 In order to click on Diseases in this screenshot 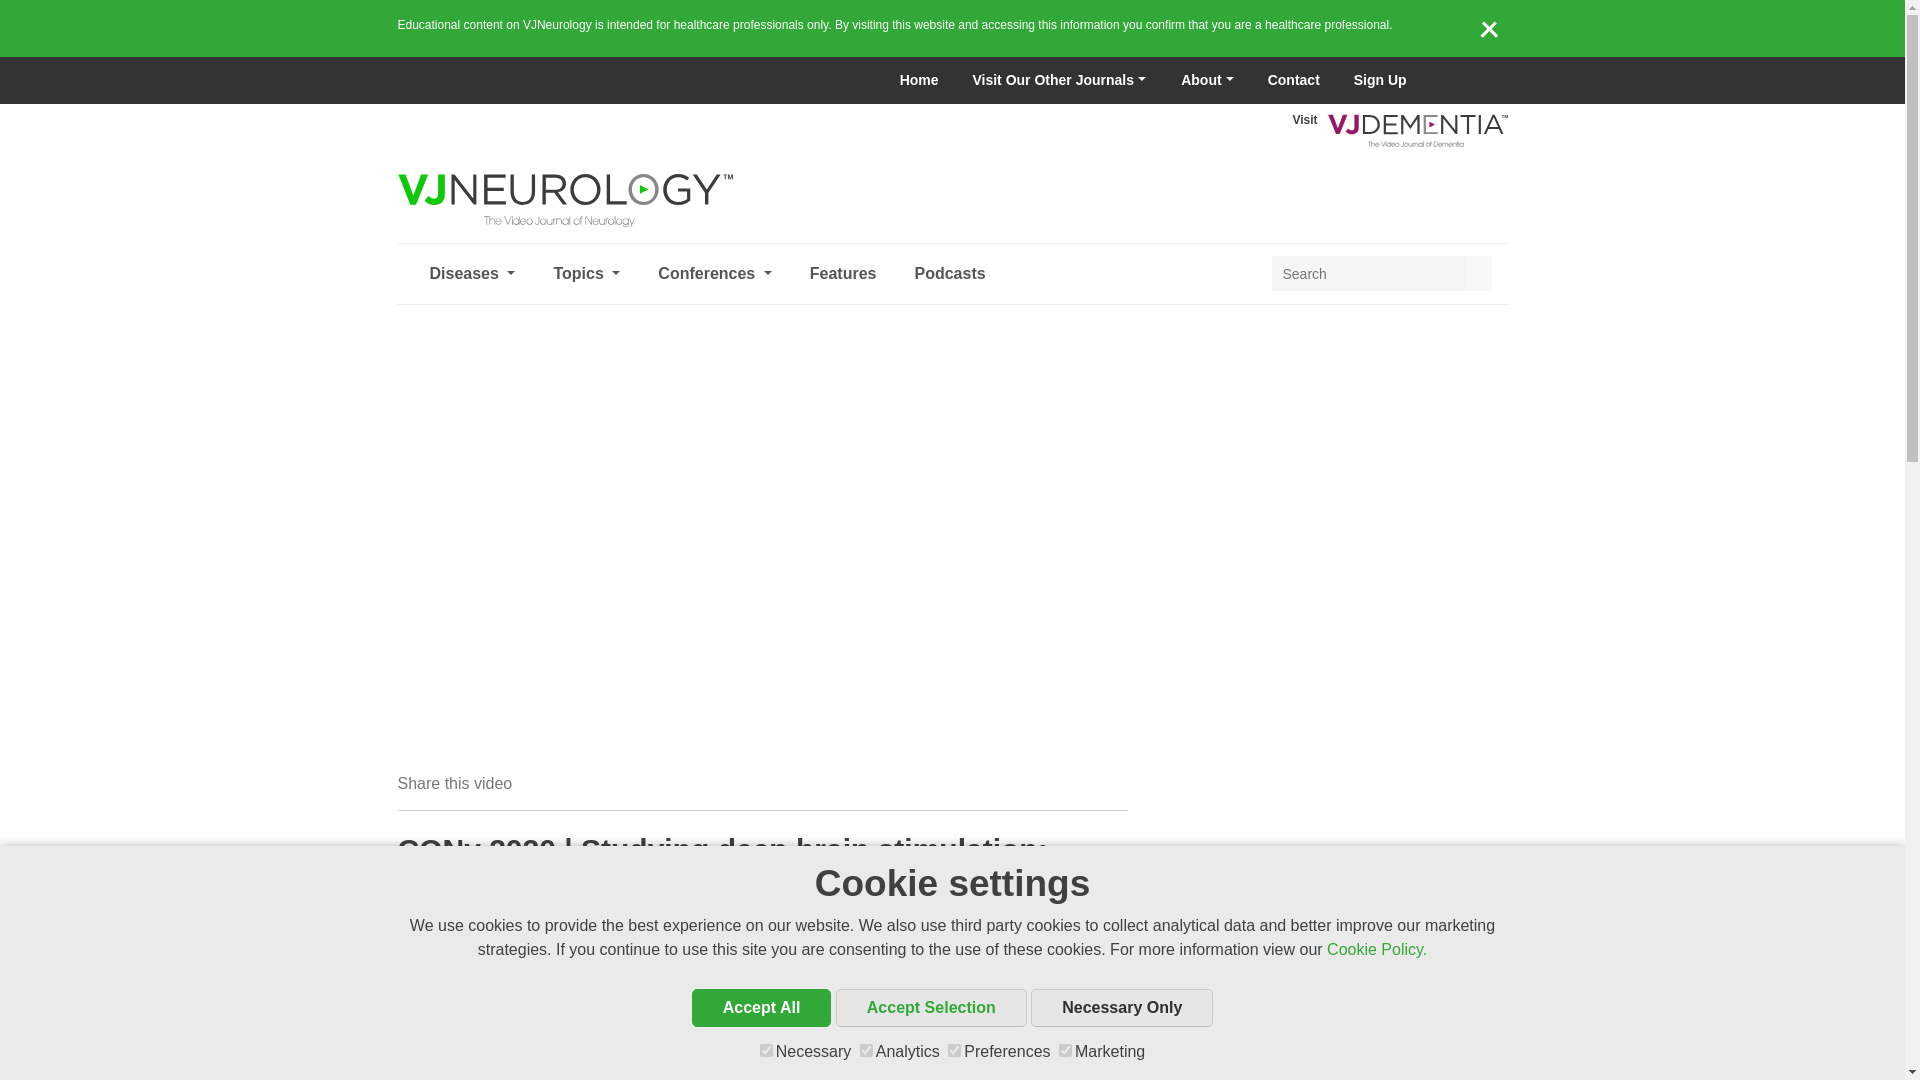, I will do `click(472, 274)`.